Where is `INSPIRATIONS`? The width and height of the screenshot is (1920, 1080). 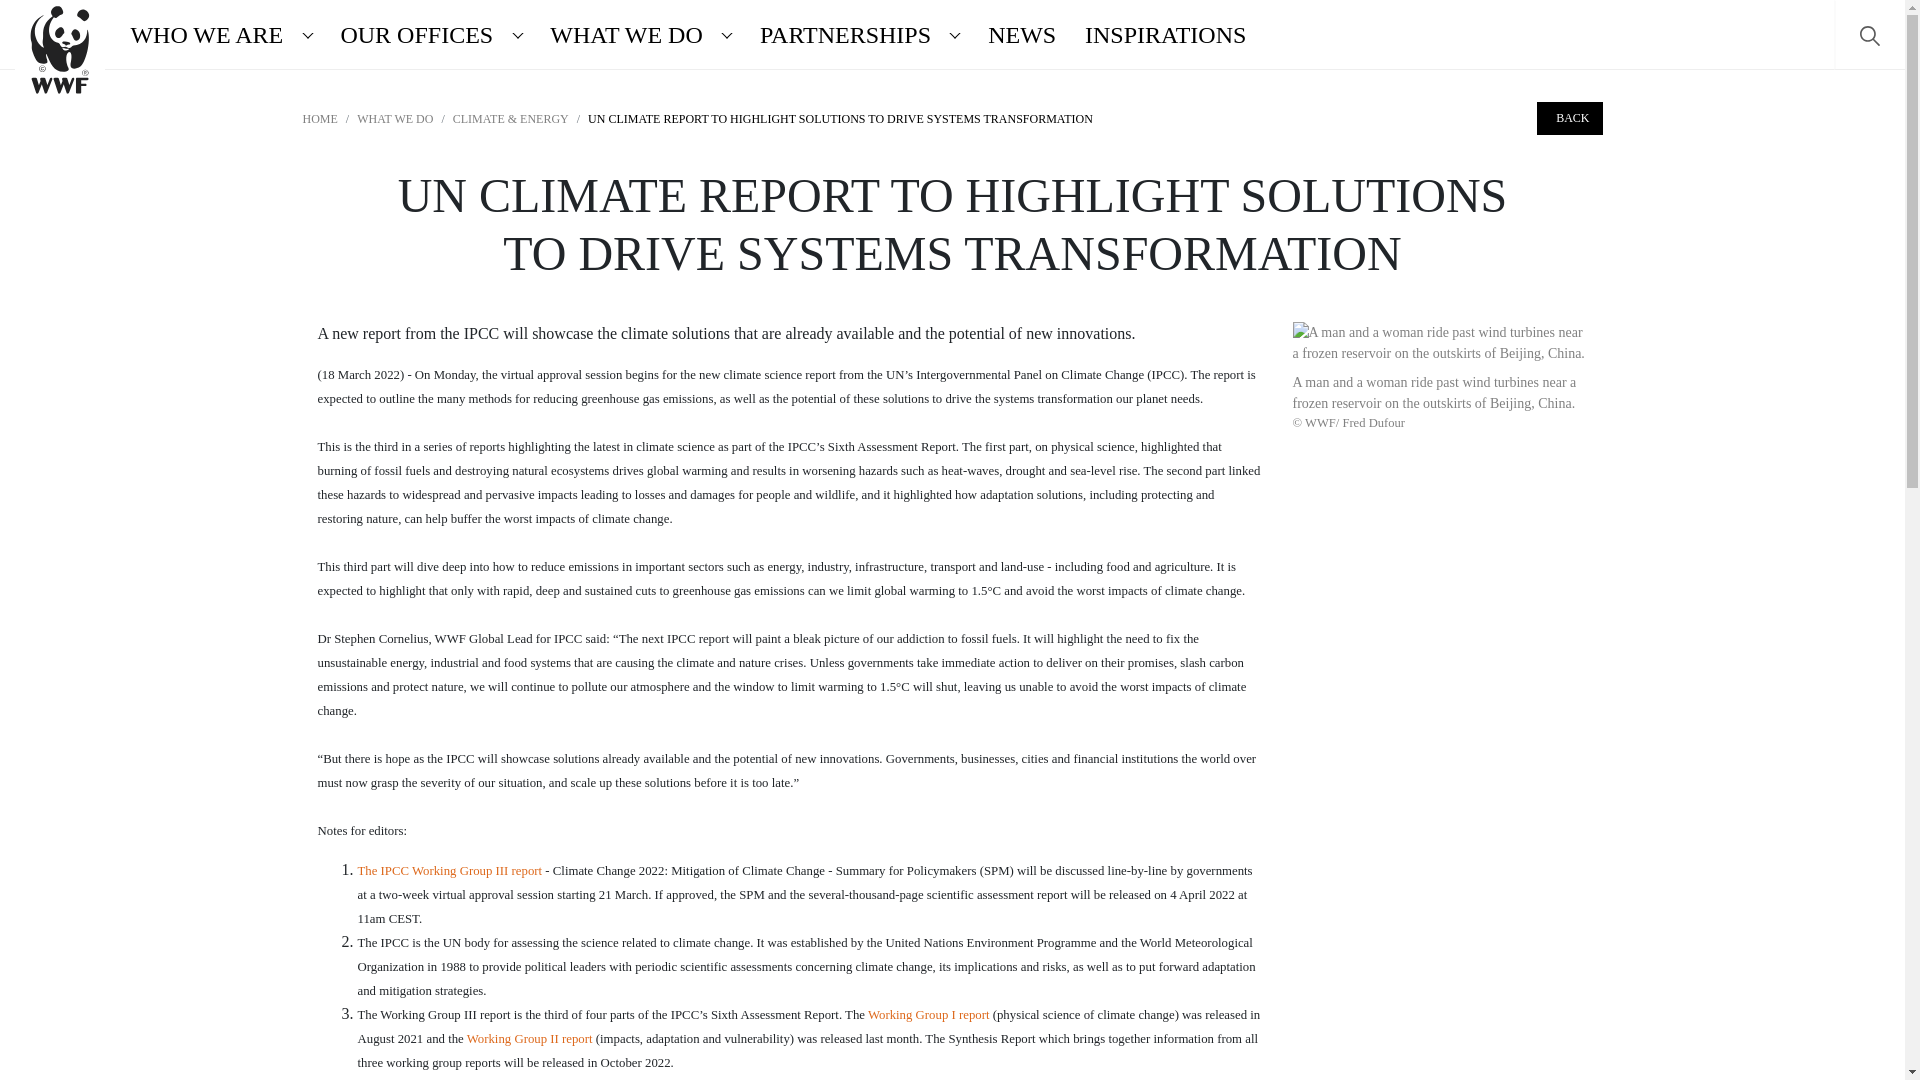
INSPIRATIONS is located at coordinates (1166, 34).